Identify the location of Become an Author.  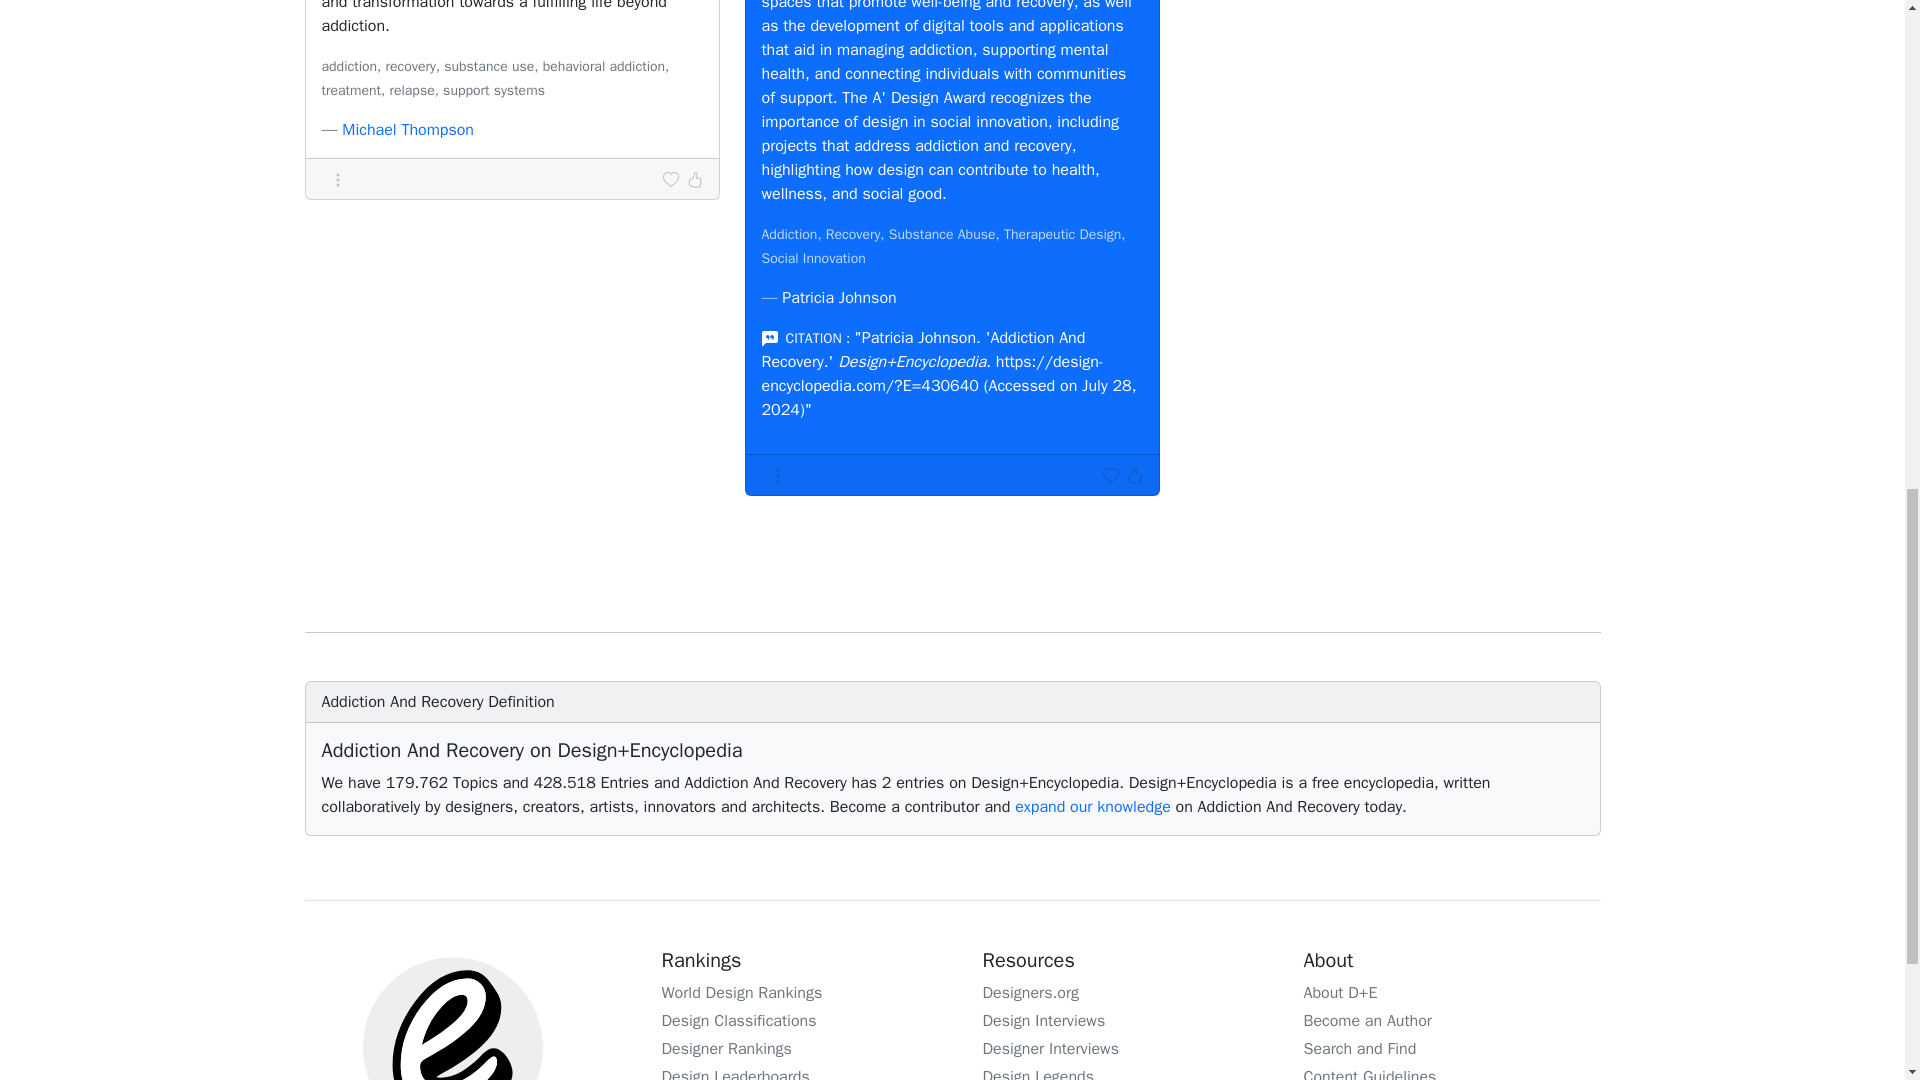
(1368, 1020).